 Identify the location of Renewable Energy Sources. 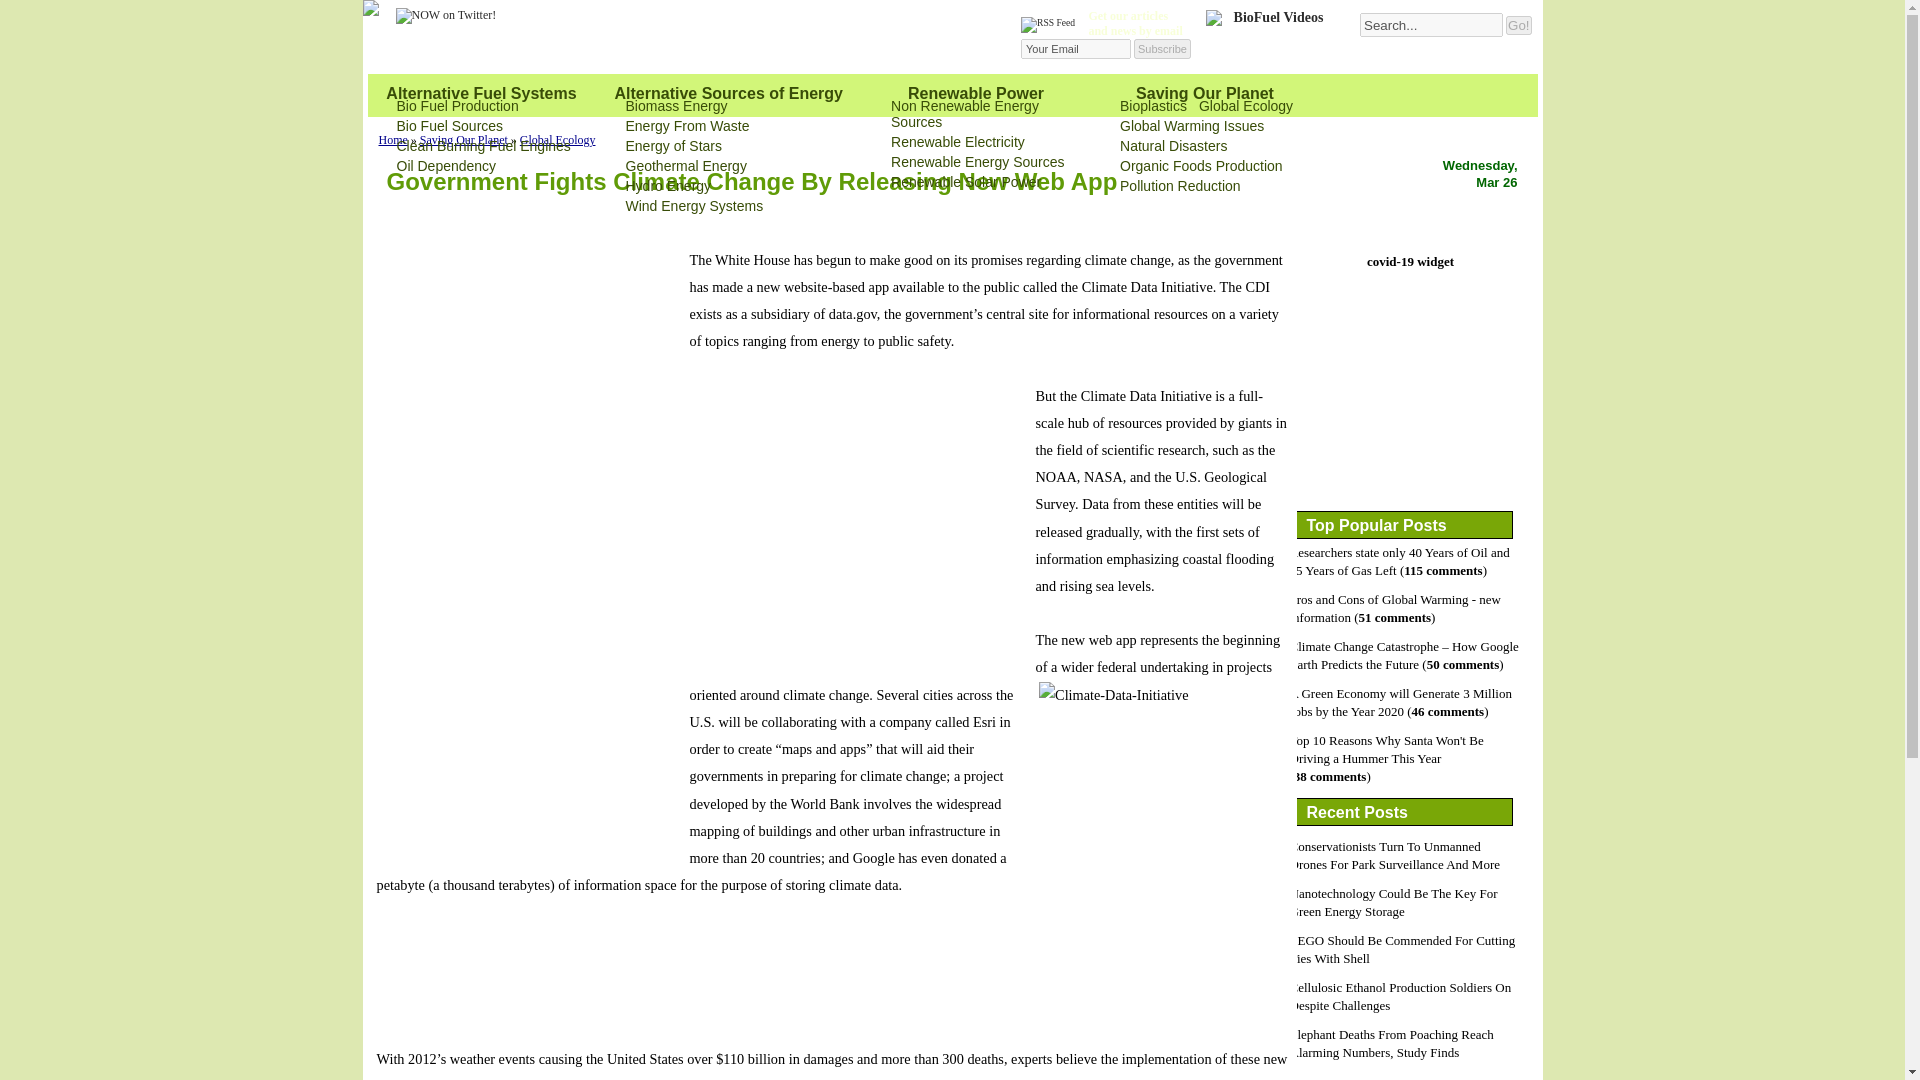
(978, 162).